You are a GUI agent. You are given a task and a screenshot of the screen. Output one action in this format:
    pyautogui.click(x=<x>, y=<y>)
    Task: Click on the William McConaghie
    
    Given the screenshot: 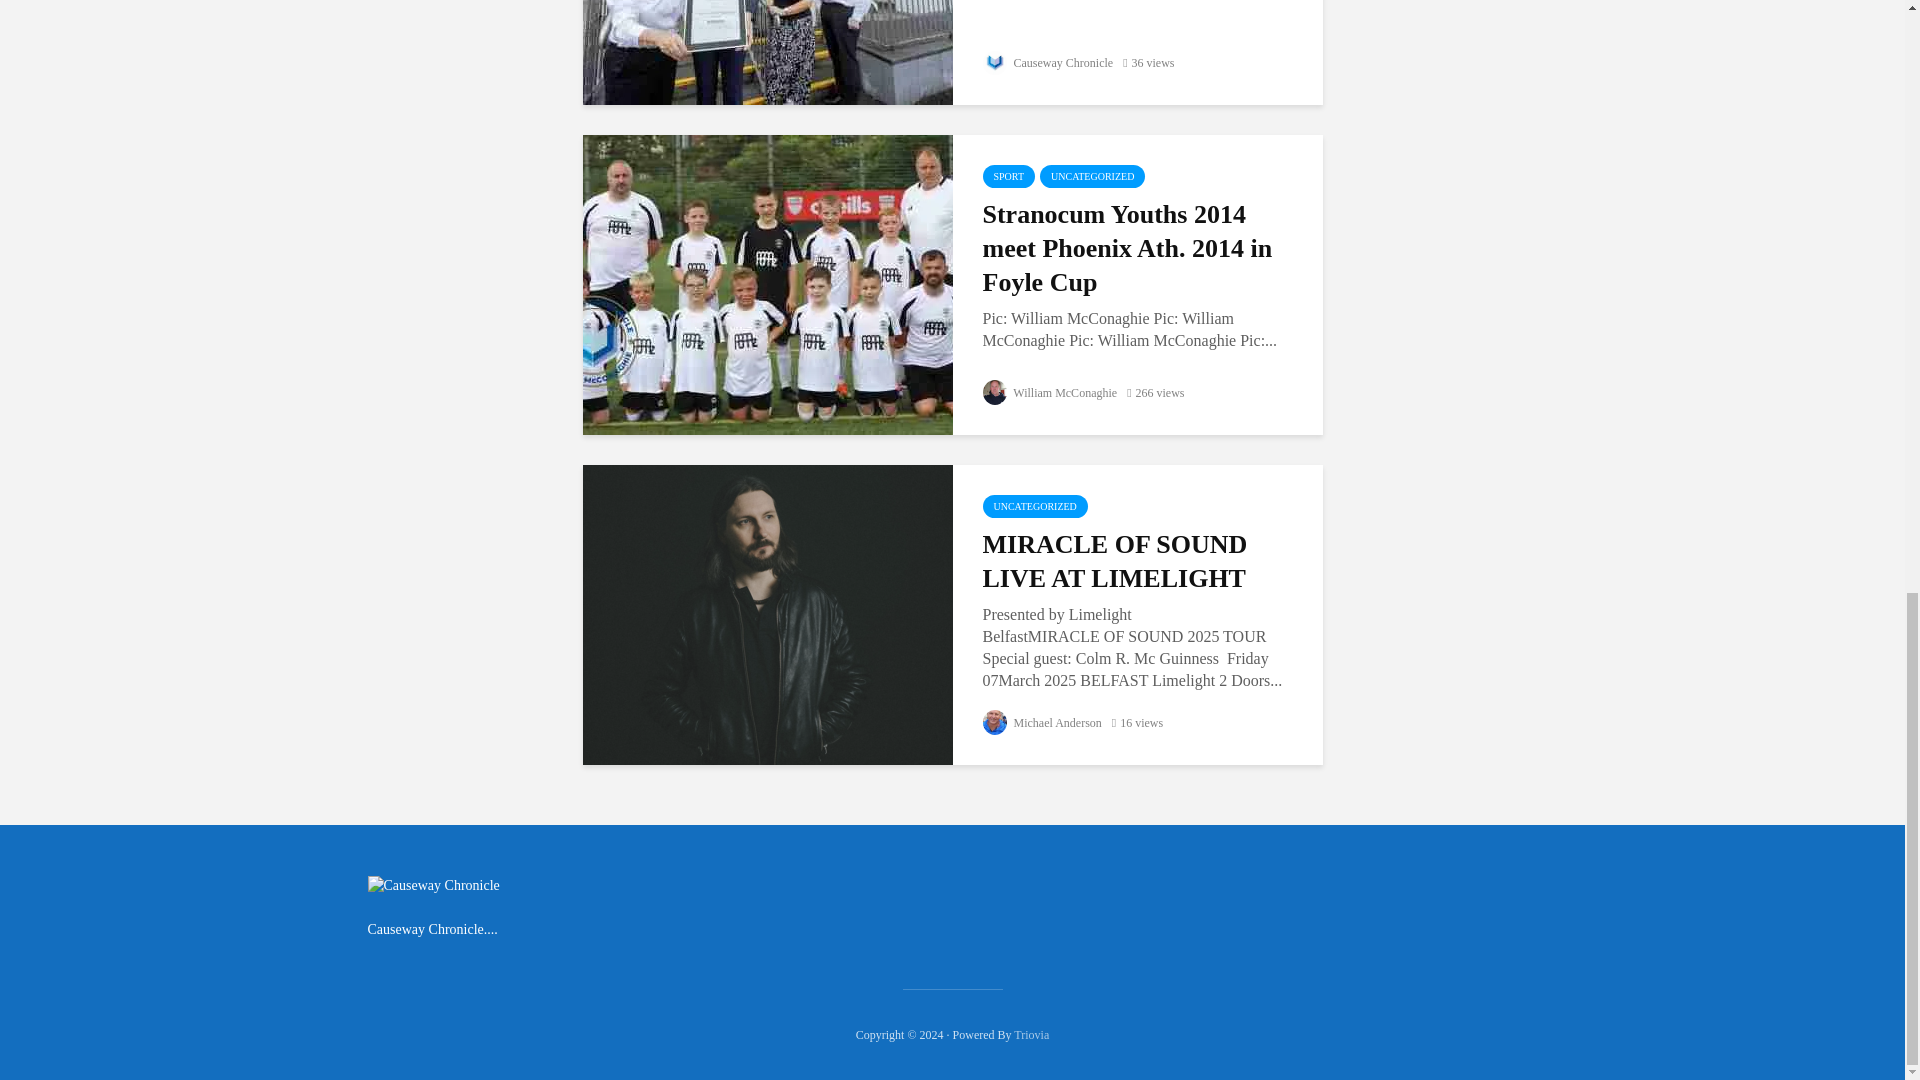 What is the action you would take?
    pyautogui.click(x=1049, y=392)
    